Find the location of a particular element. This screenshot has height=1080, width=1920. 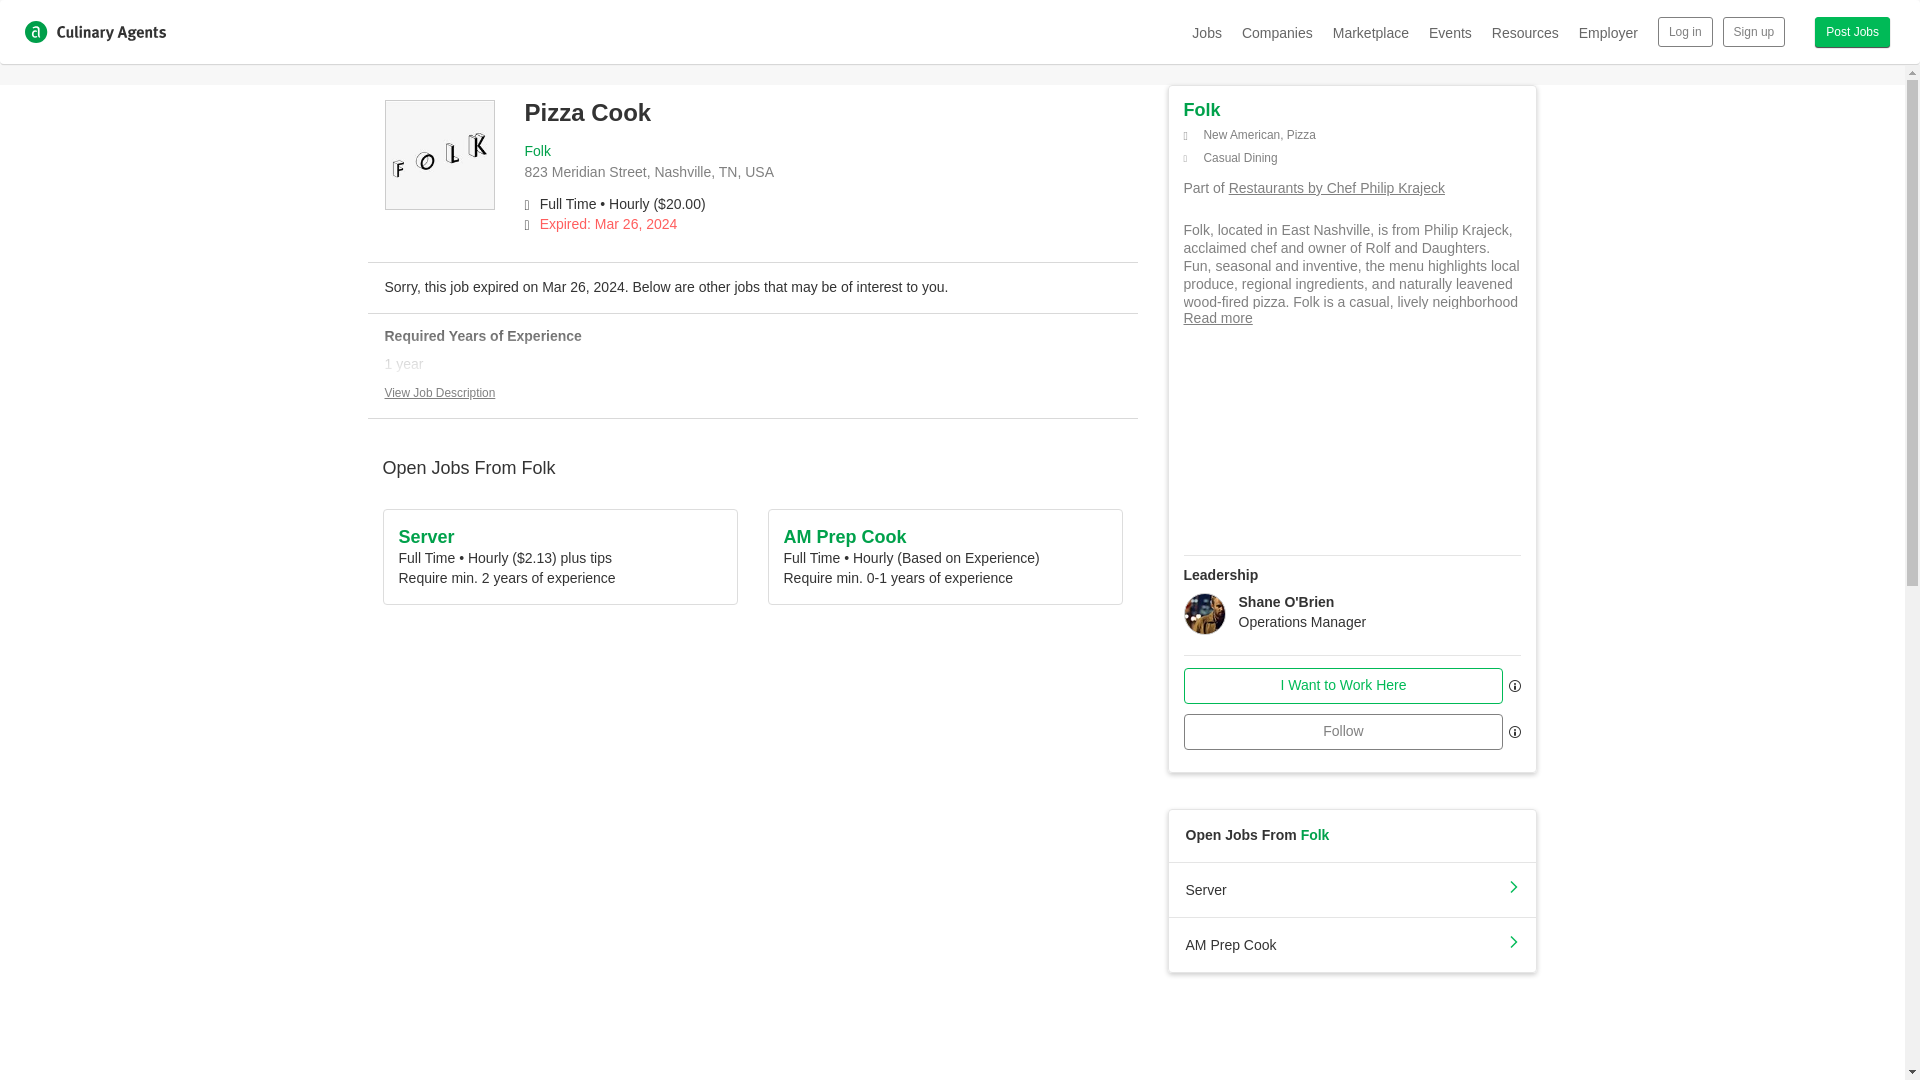

Resources is located at coordinates (1525, 32).